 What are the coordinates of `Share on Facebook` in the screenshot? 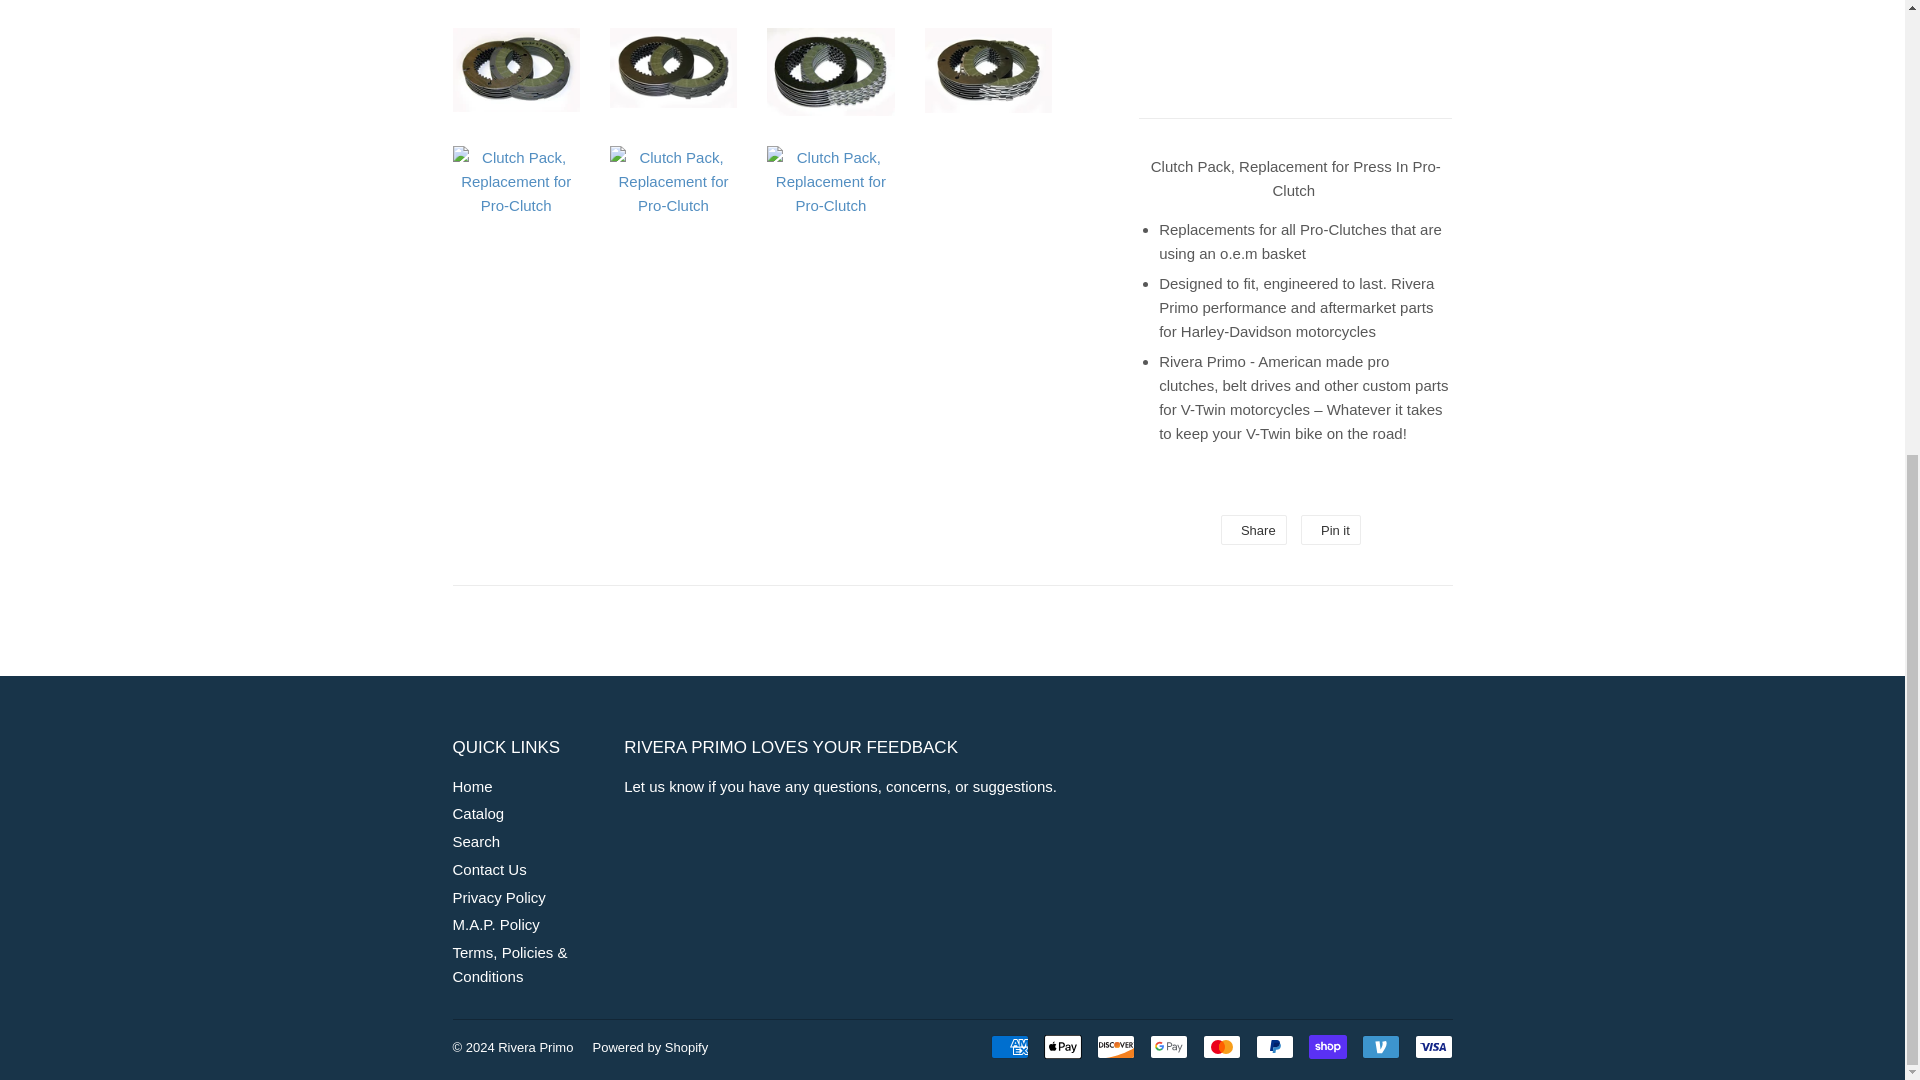 It's located at (1254, 530).